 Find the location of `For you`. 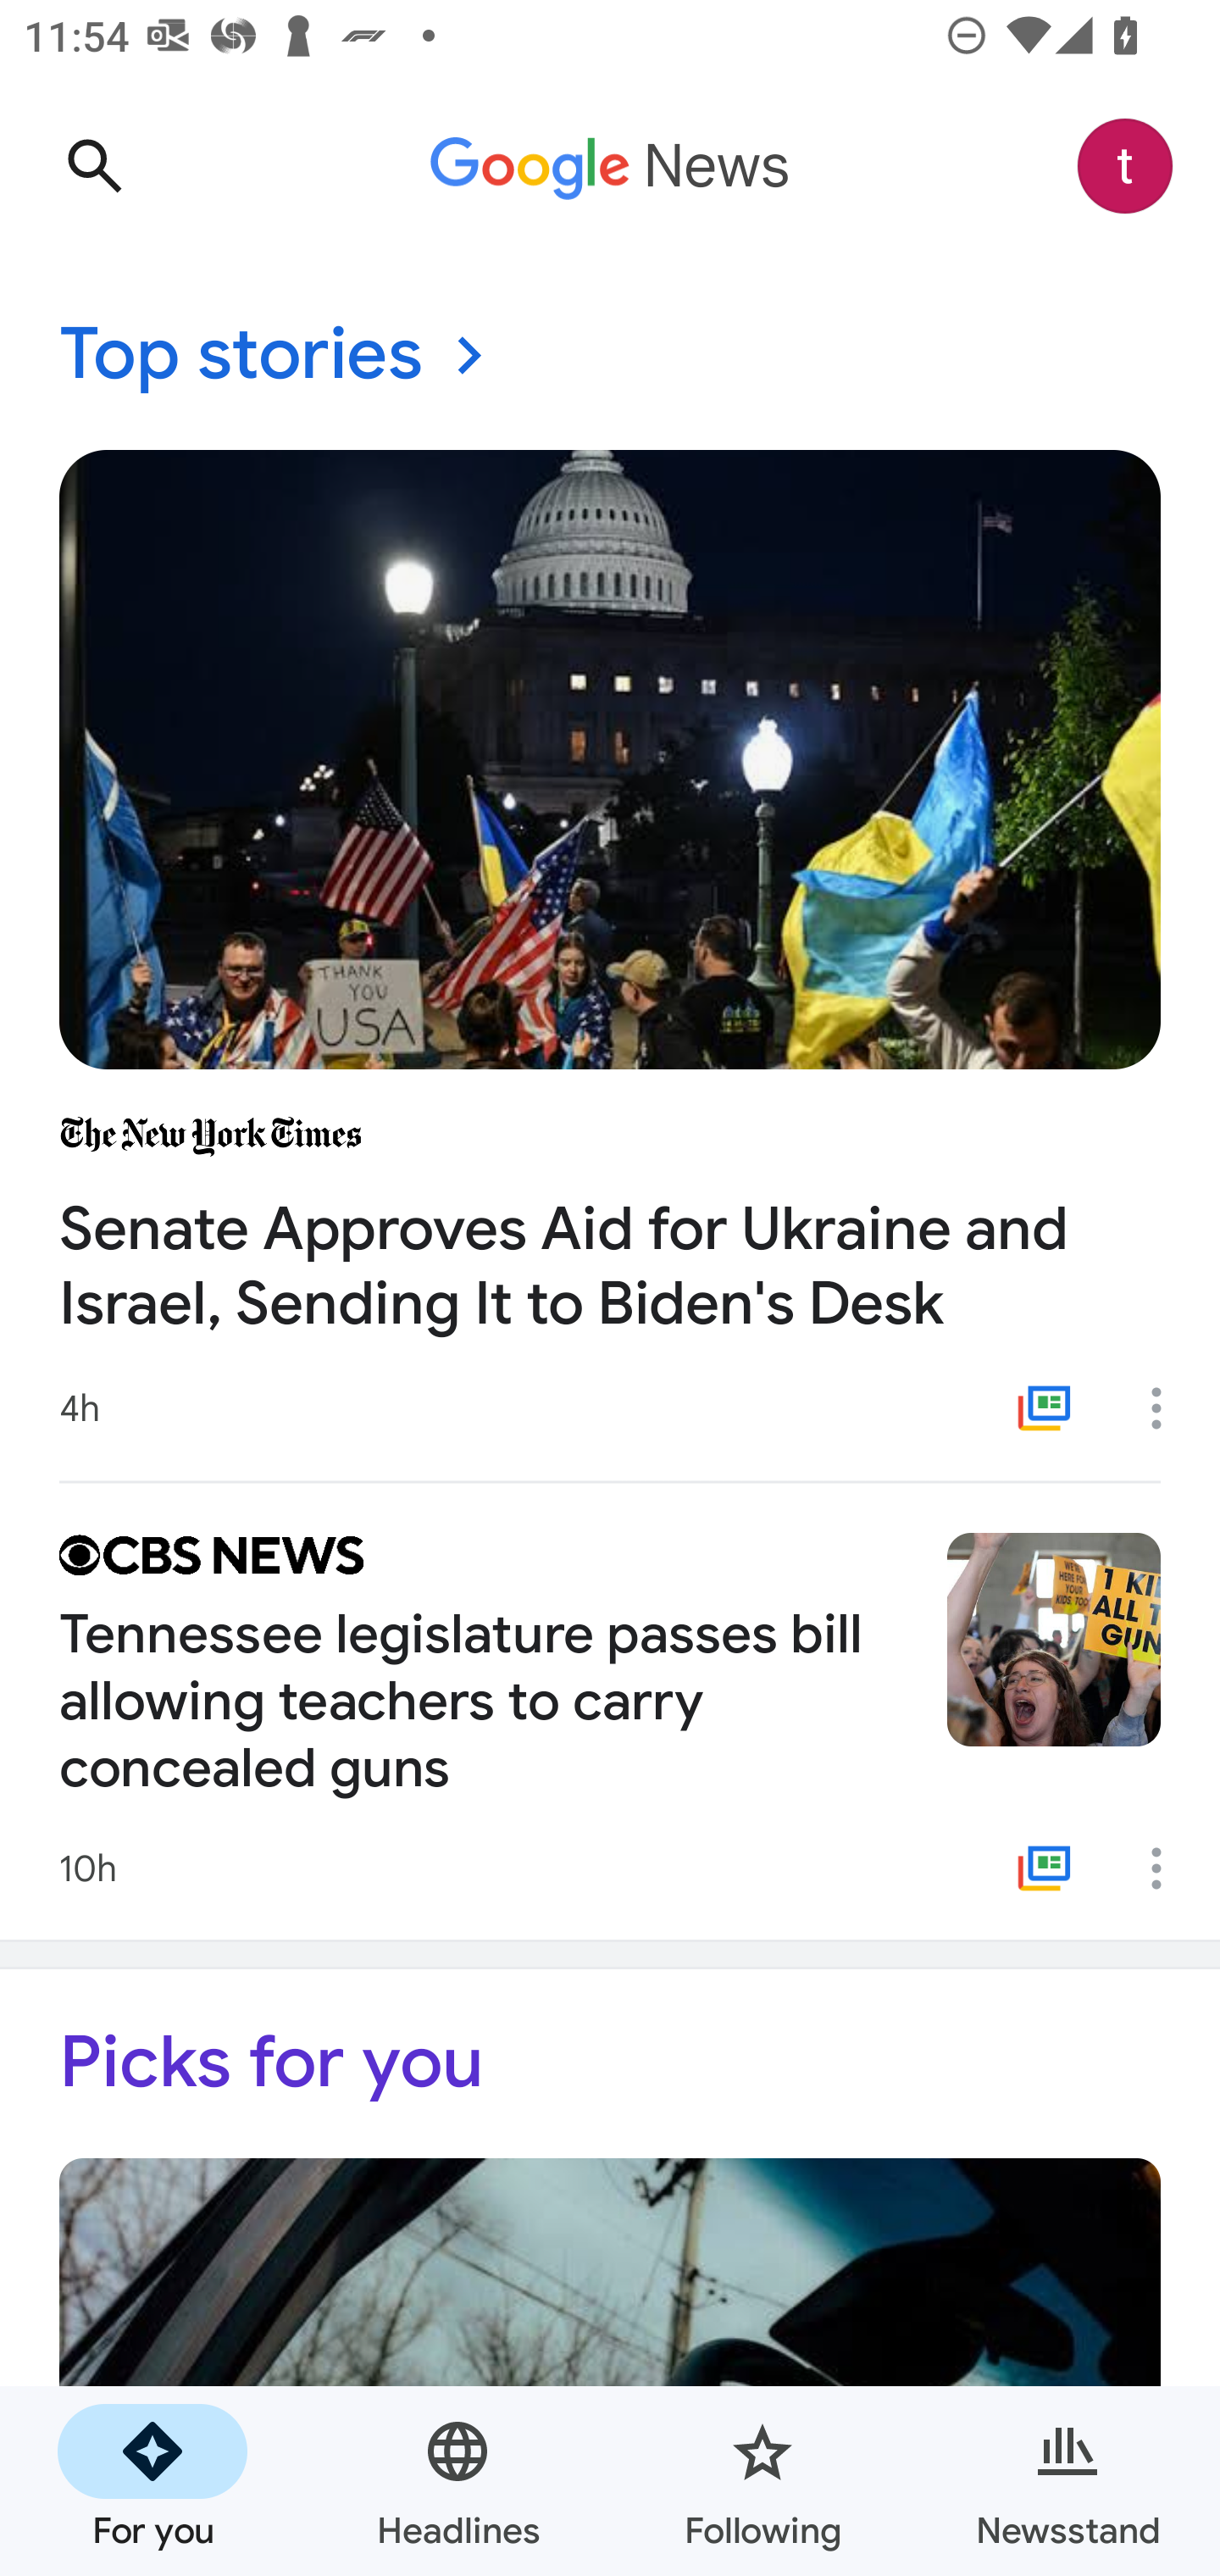

For you is located at coordinates (152, 2481).